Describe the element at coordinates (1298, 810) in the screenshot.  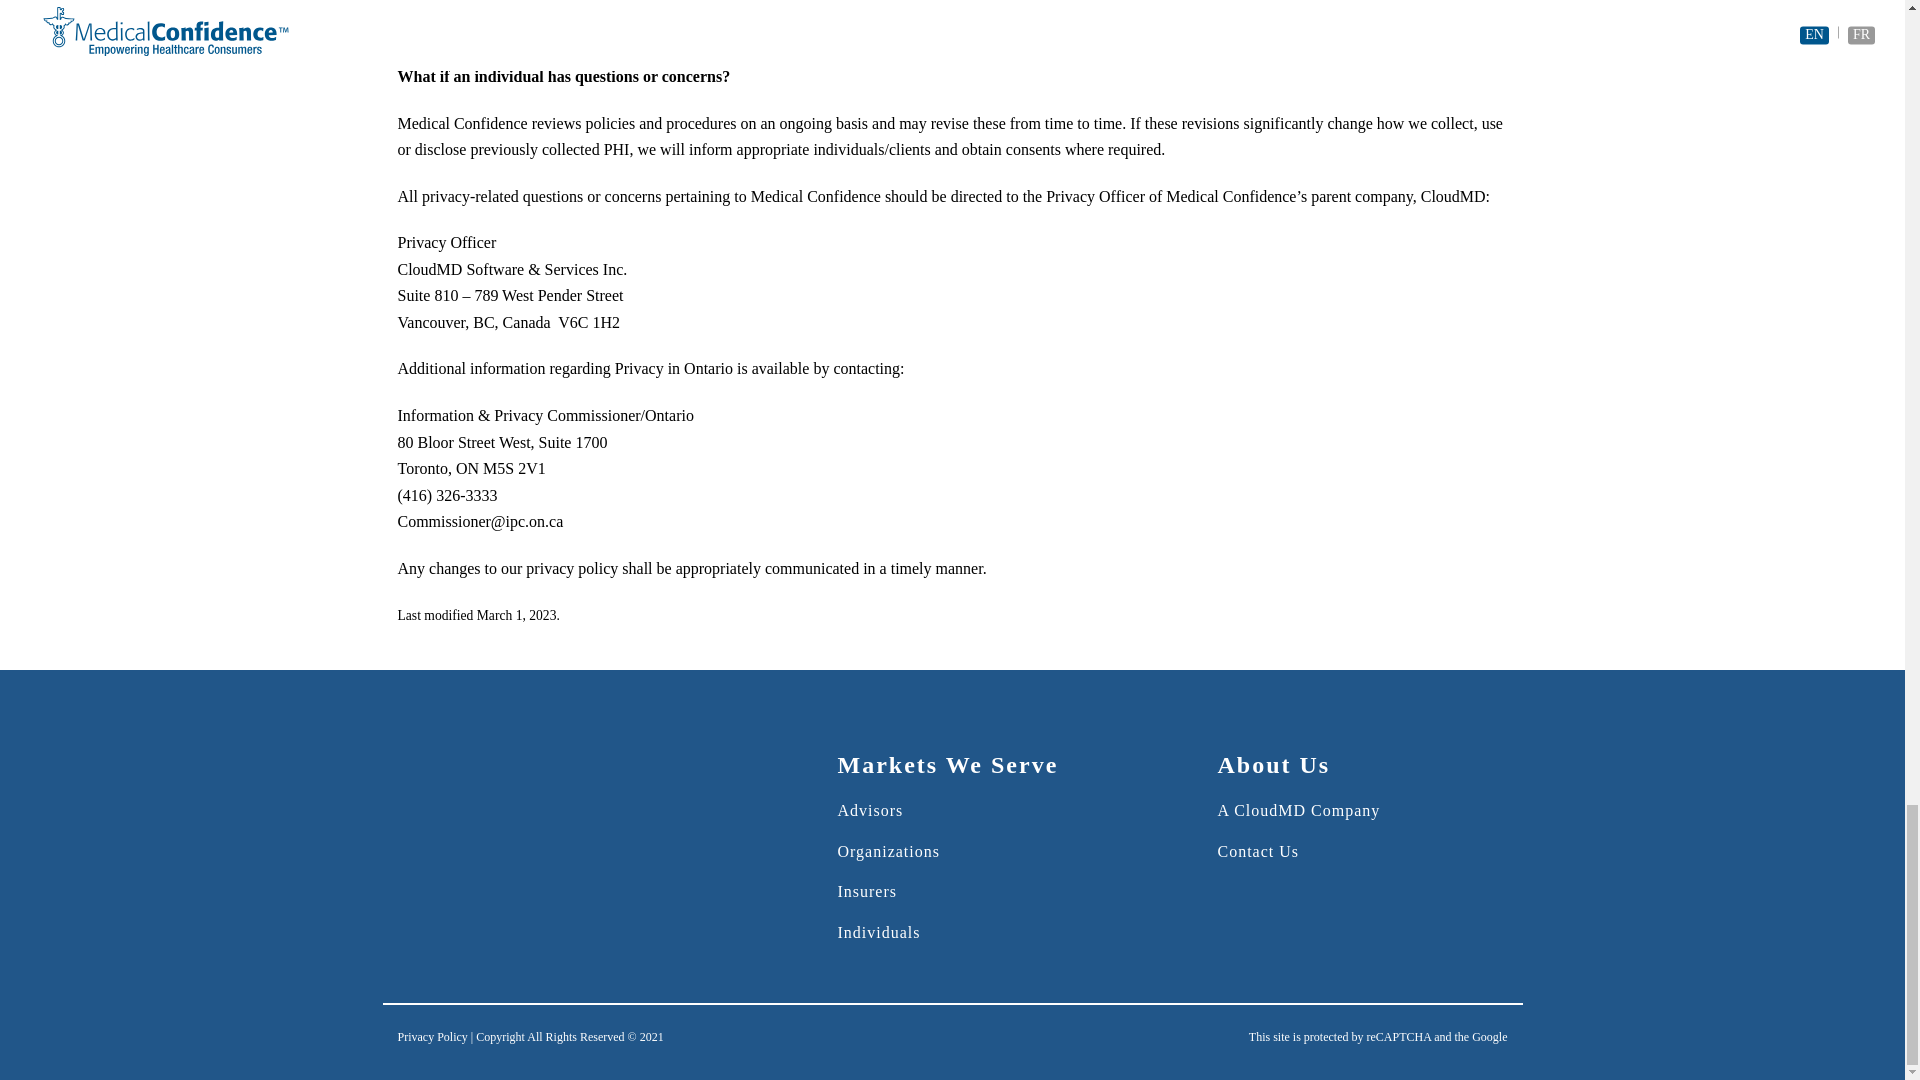
I see `A CloudMD Company` at that location.